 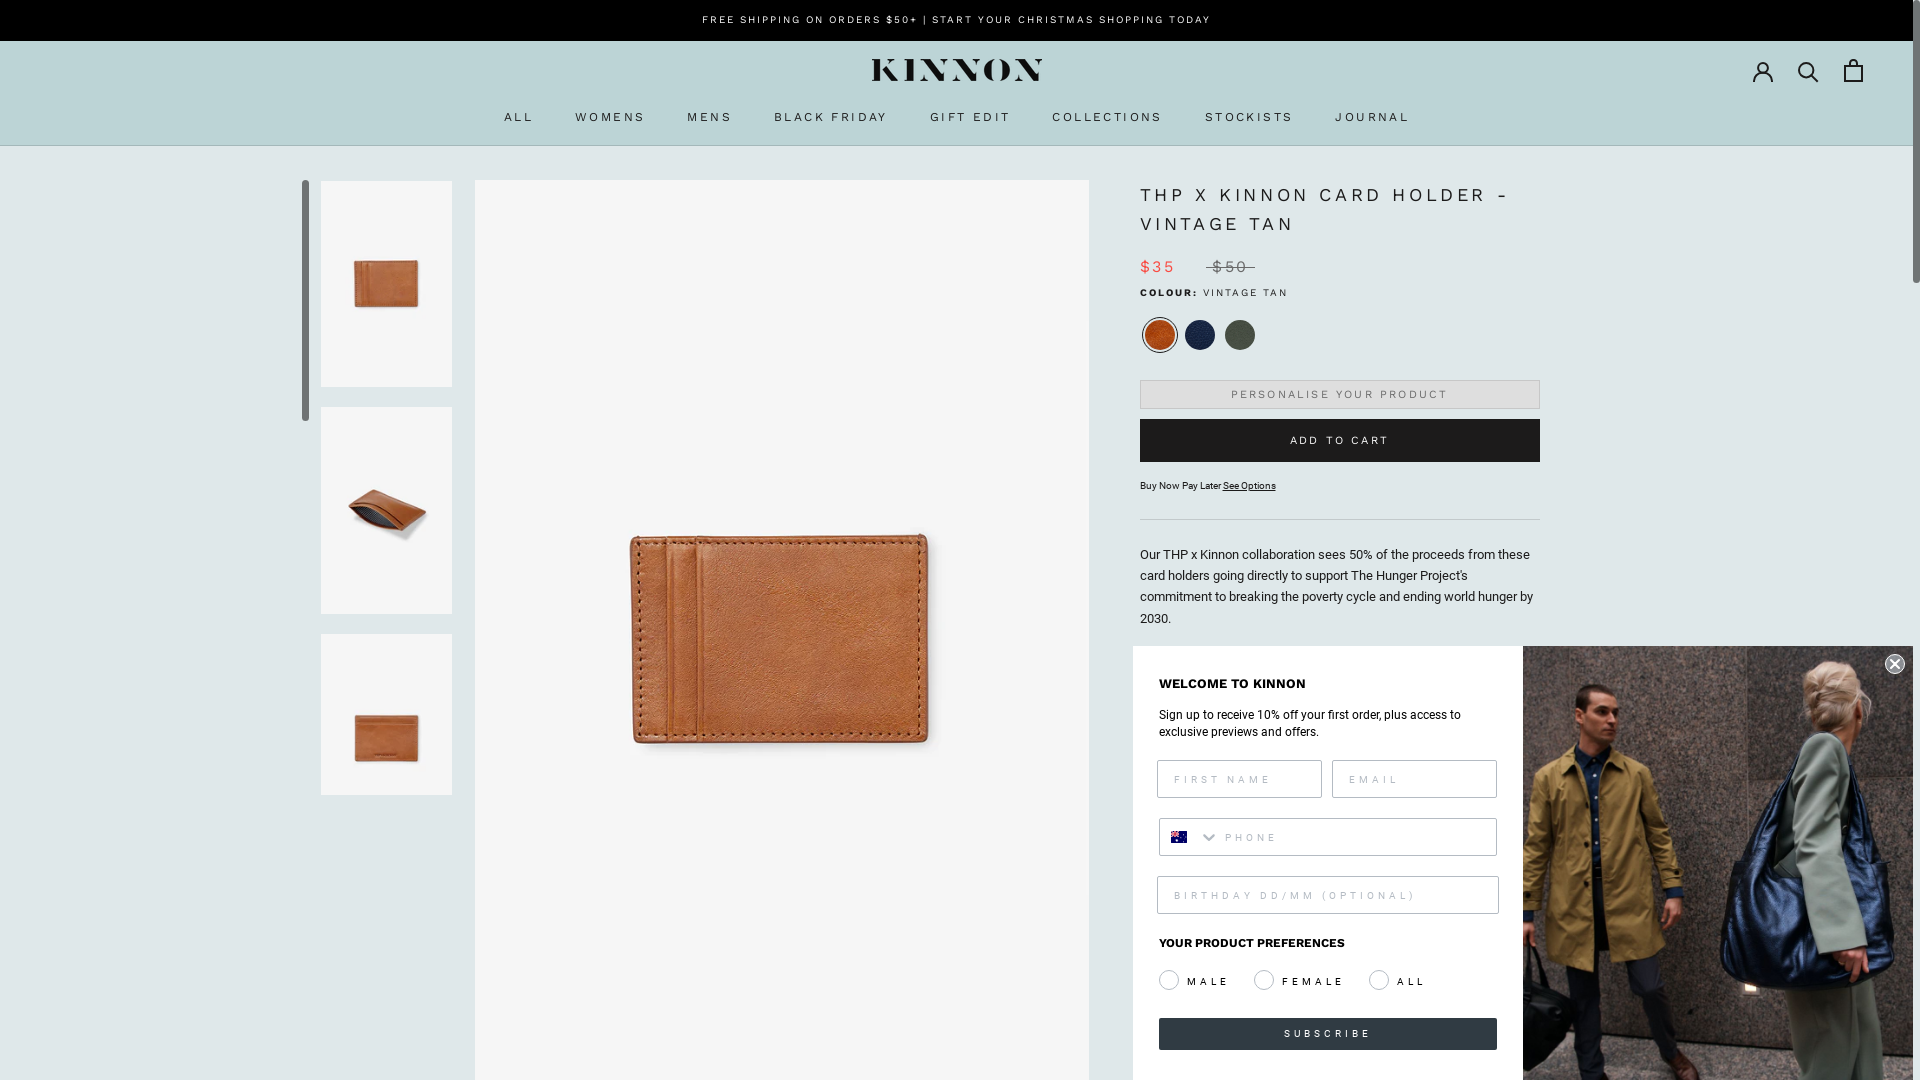 I want to click on JOURNAL
JOURNAL, so click(x=1372, y=117).